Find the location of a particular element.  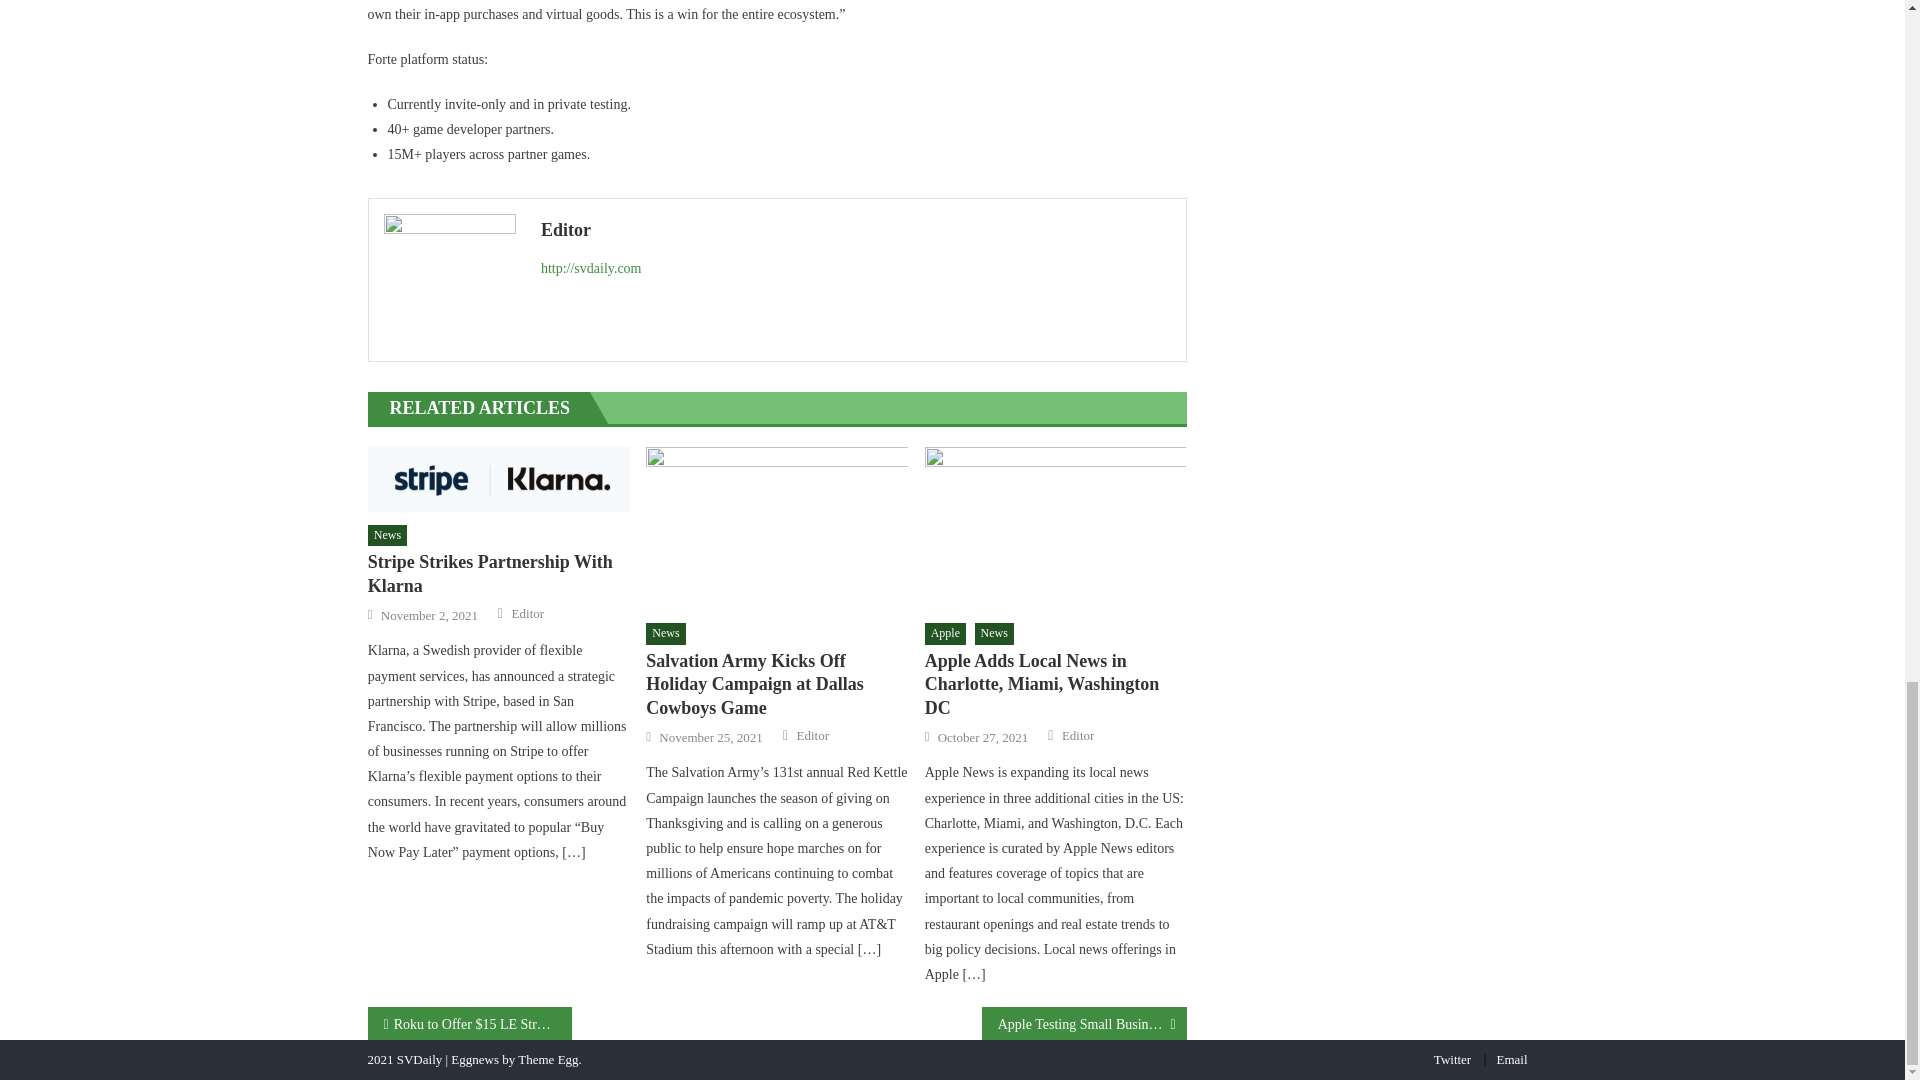

Stripe Strikes Partnership With Klarna is located at coordinates (498, 574).